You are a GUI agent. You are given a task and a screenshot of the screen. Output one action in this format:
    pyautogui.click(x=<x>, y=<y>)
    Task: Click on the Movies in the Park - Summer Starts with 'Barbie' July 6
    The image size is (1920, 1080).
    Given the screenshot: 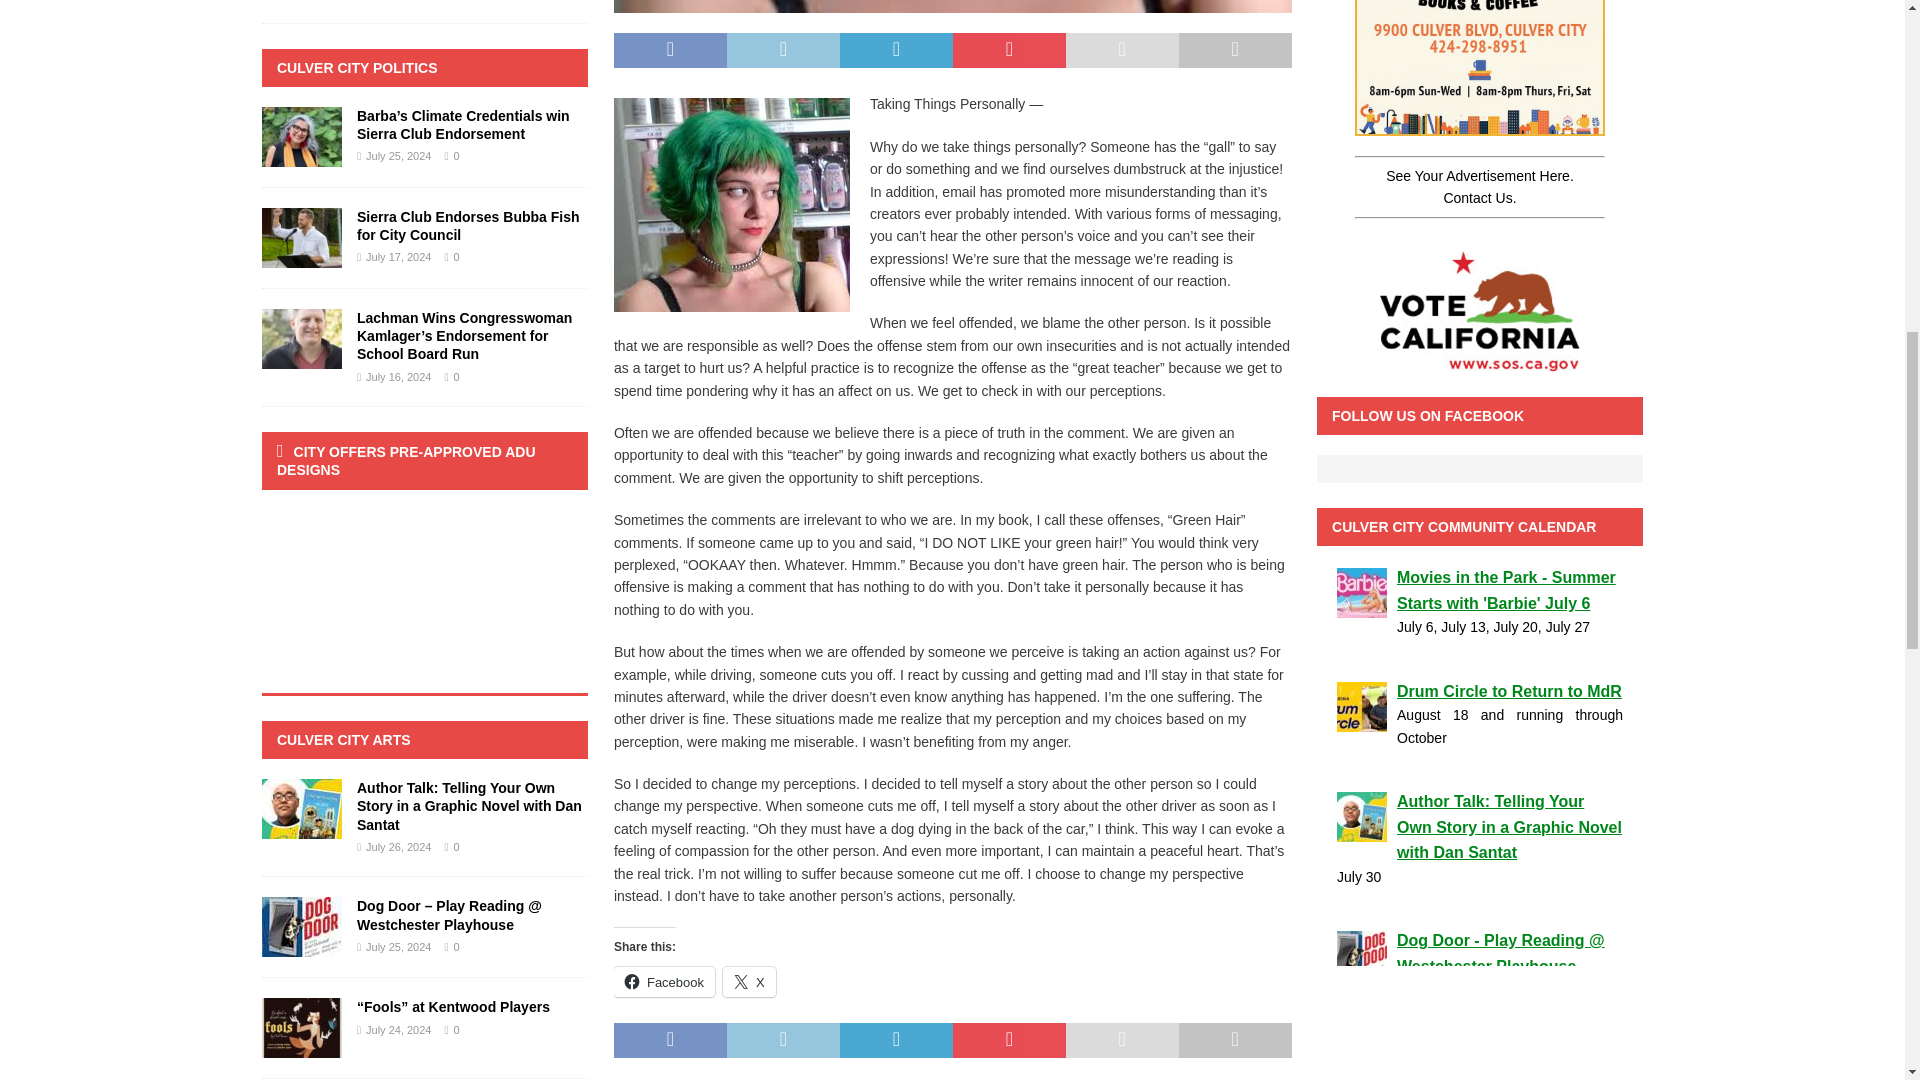 What is the action you would take?
    pyautogui.click(x=1479, y=590)
    